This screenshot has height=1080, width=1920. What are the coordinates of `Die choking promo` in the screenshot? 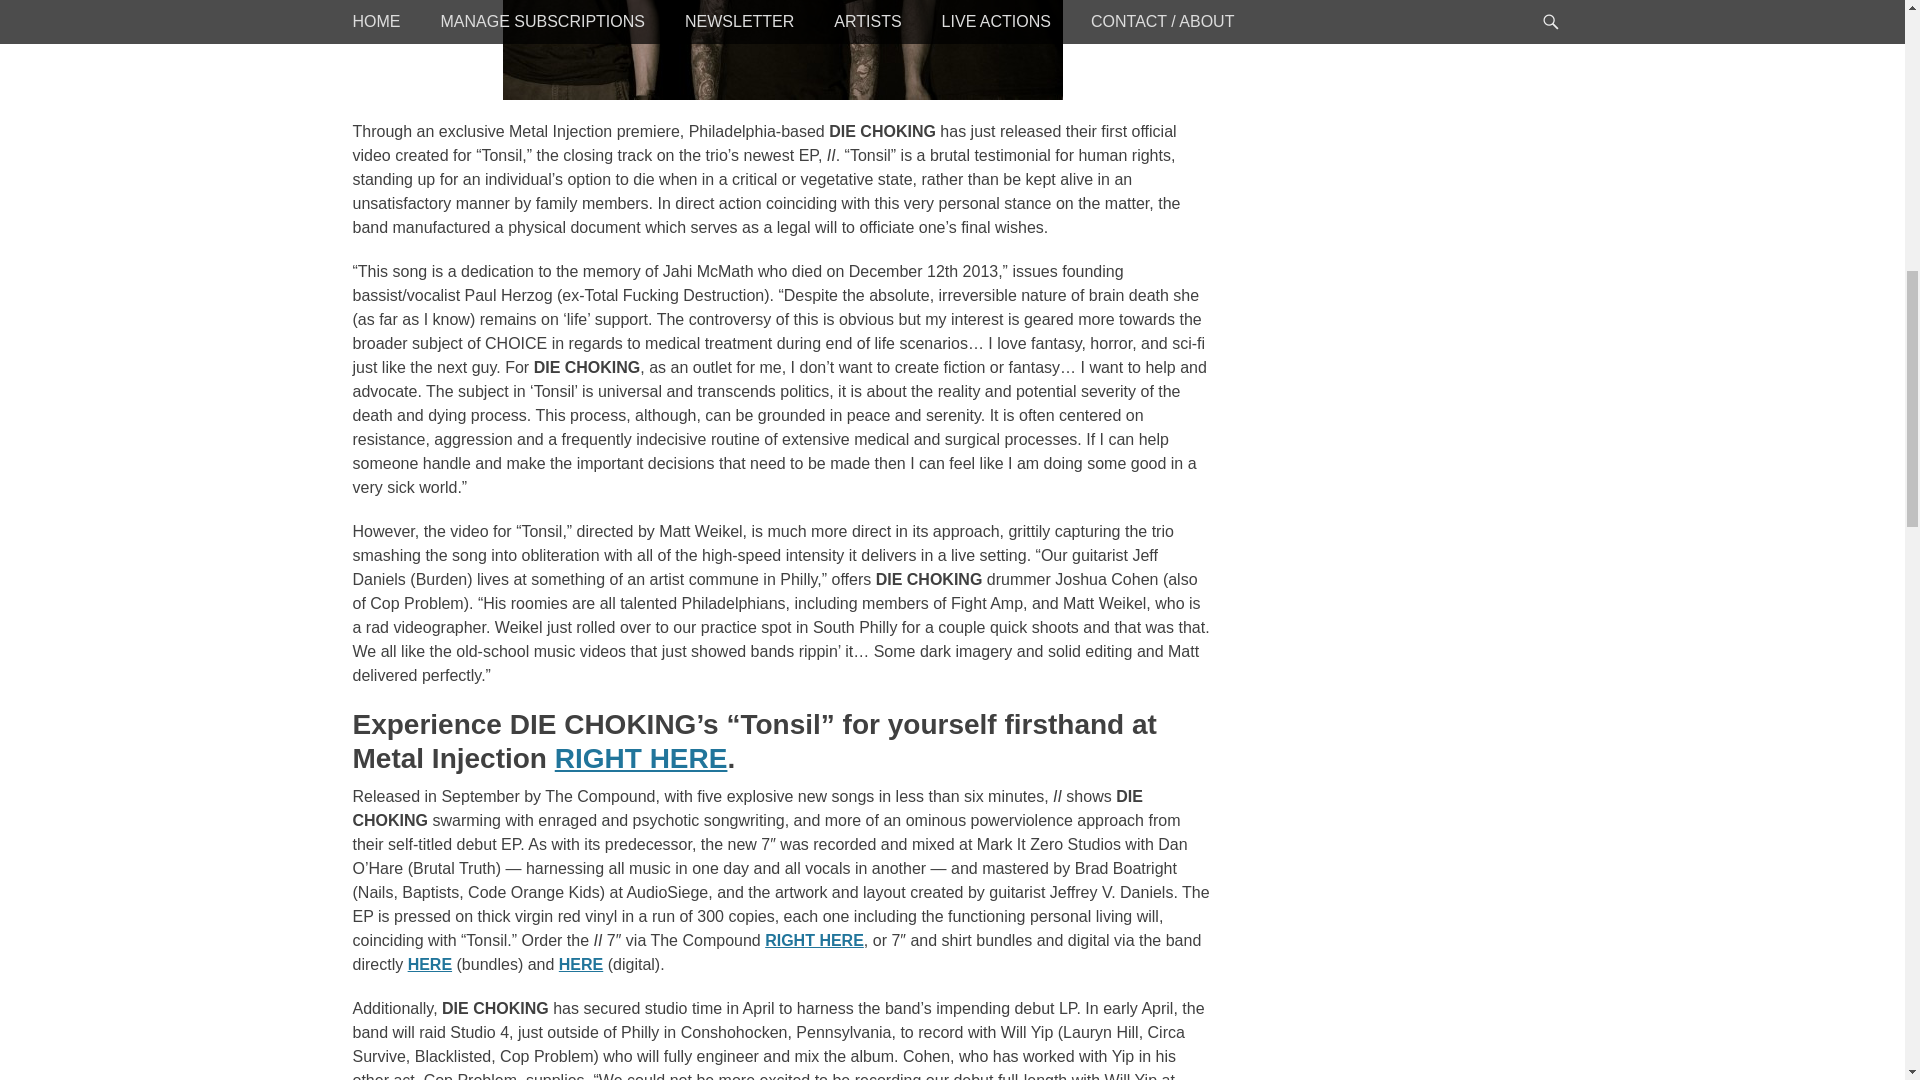 It's located at (781, 50).